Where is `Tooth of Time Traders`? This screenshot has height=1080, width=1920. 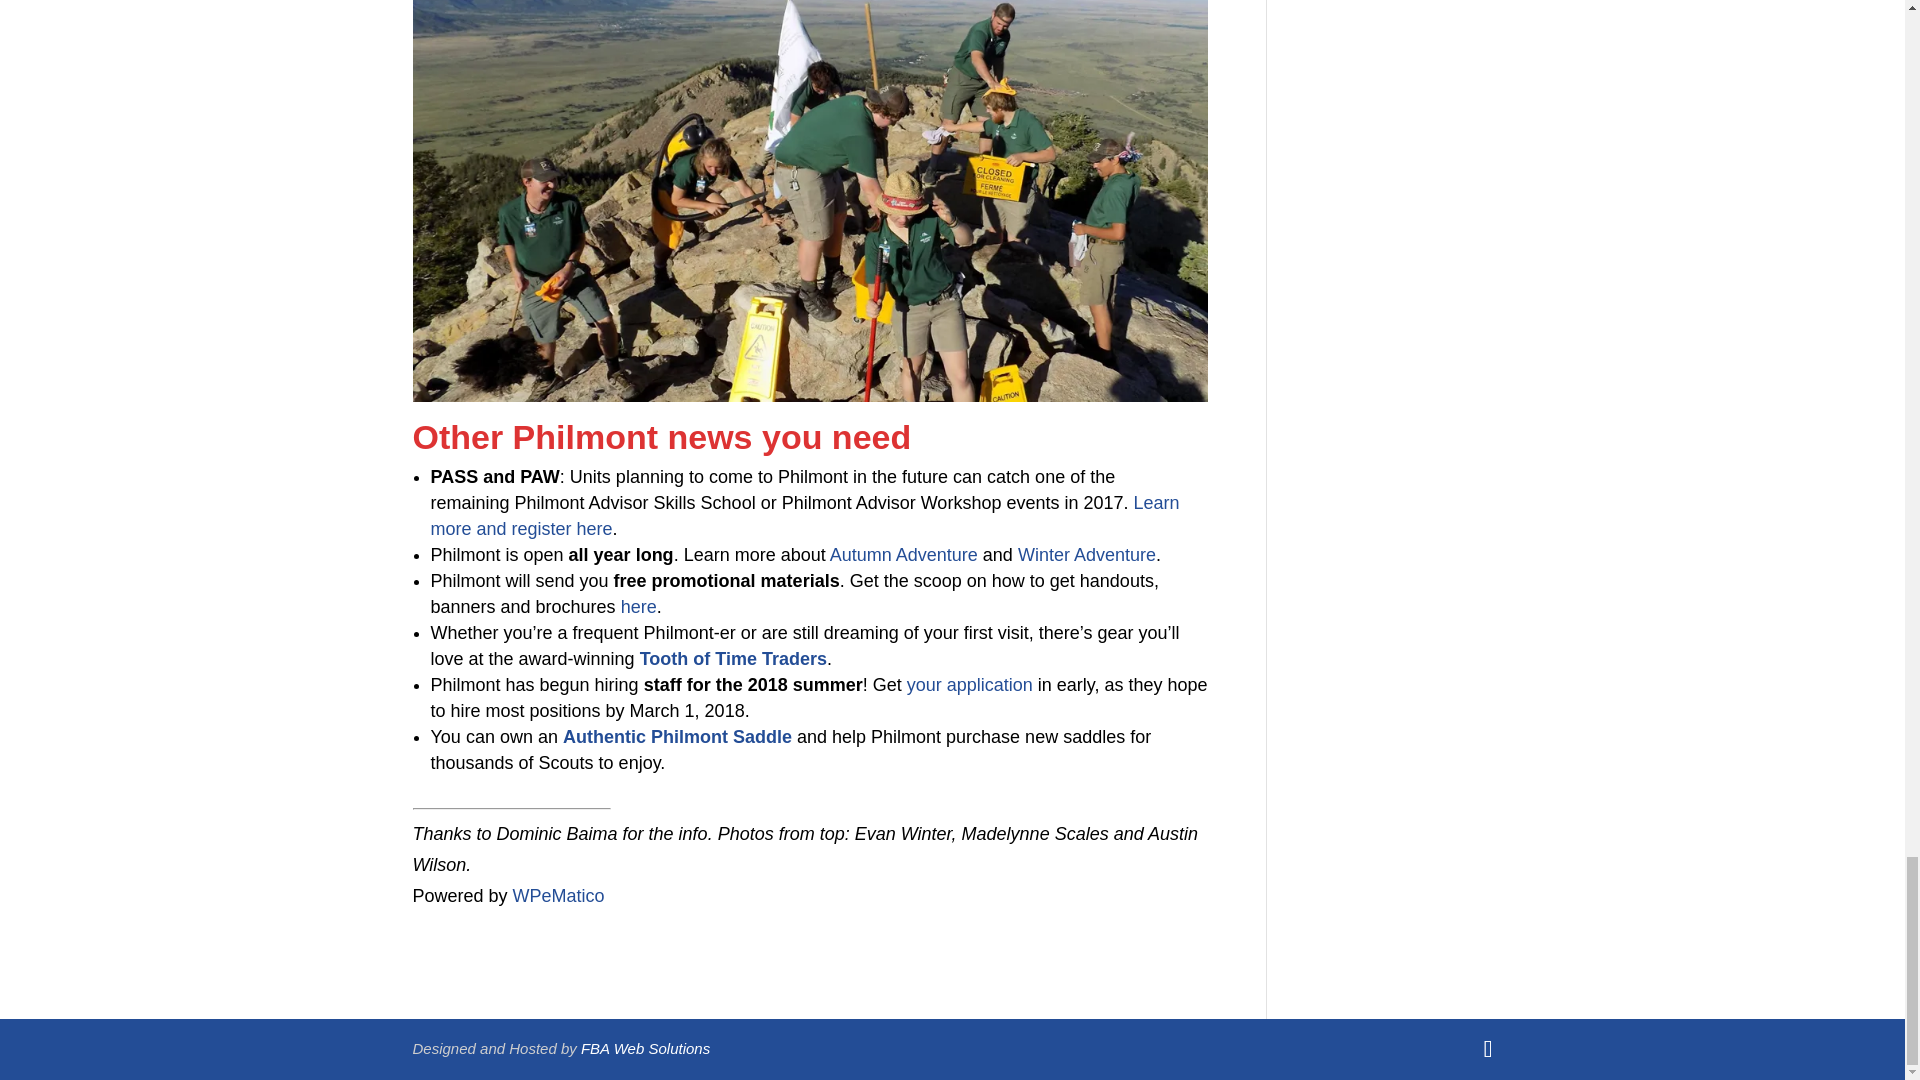 Tooth of Time Traders is located at coordinates (733, 658).